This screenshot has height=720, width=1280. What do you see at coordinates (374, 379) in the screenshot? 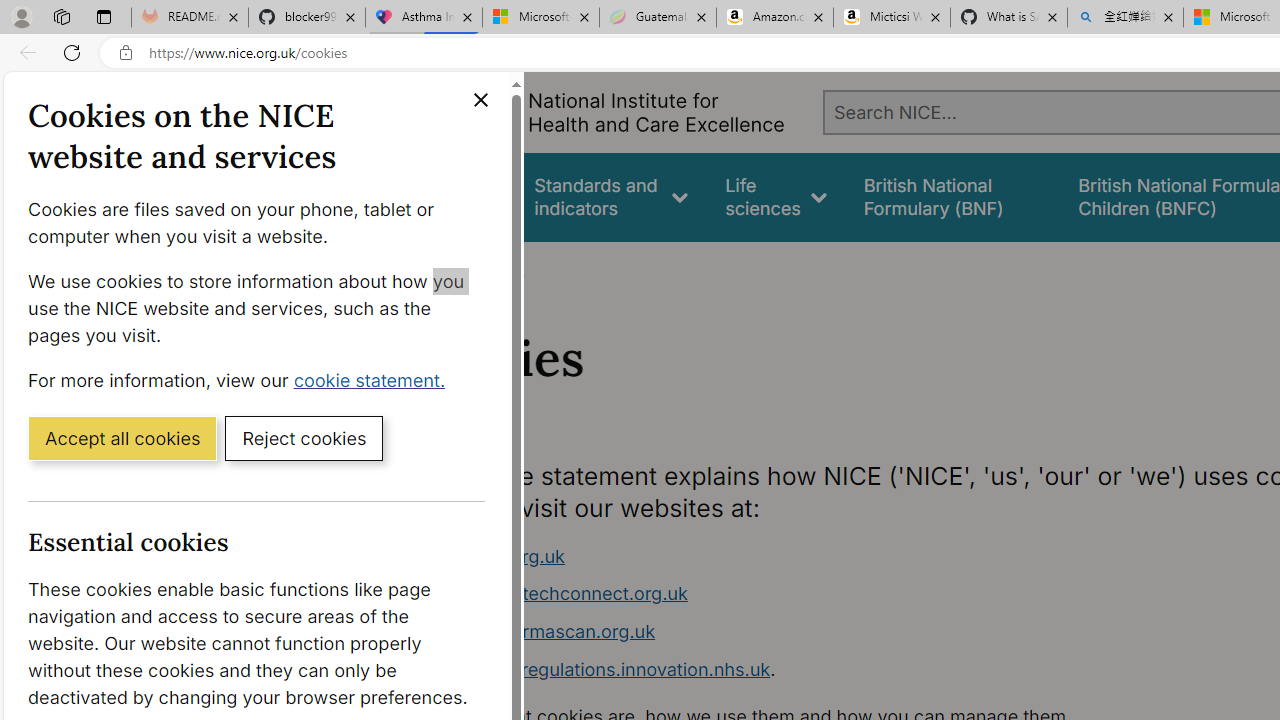
I see `cookie statement. (Opens in a new window)` at bounding box center [374, 379].